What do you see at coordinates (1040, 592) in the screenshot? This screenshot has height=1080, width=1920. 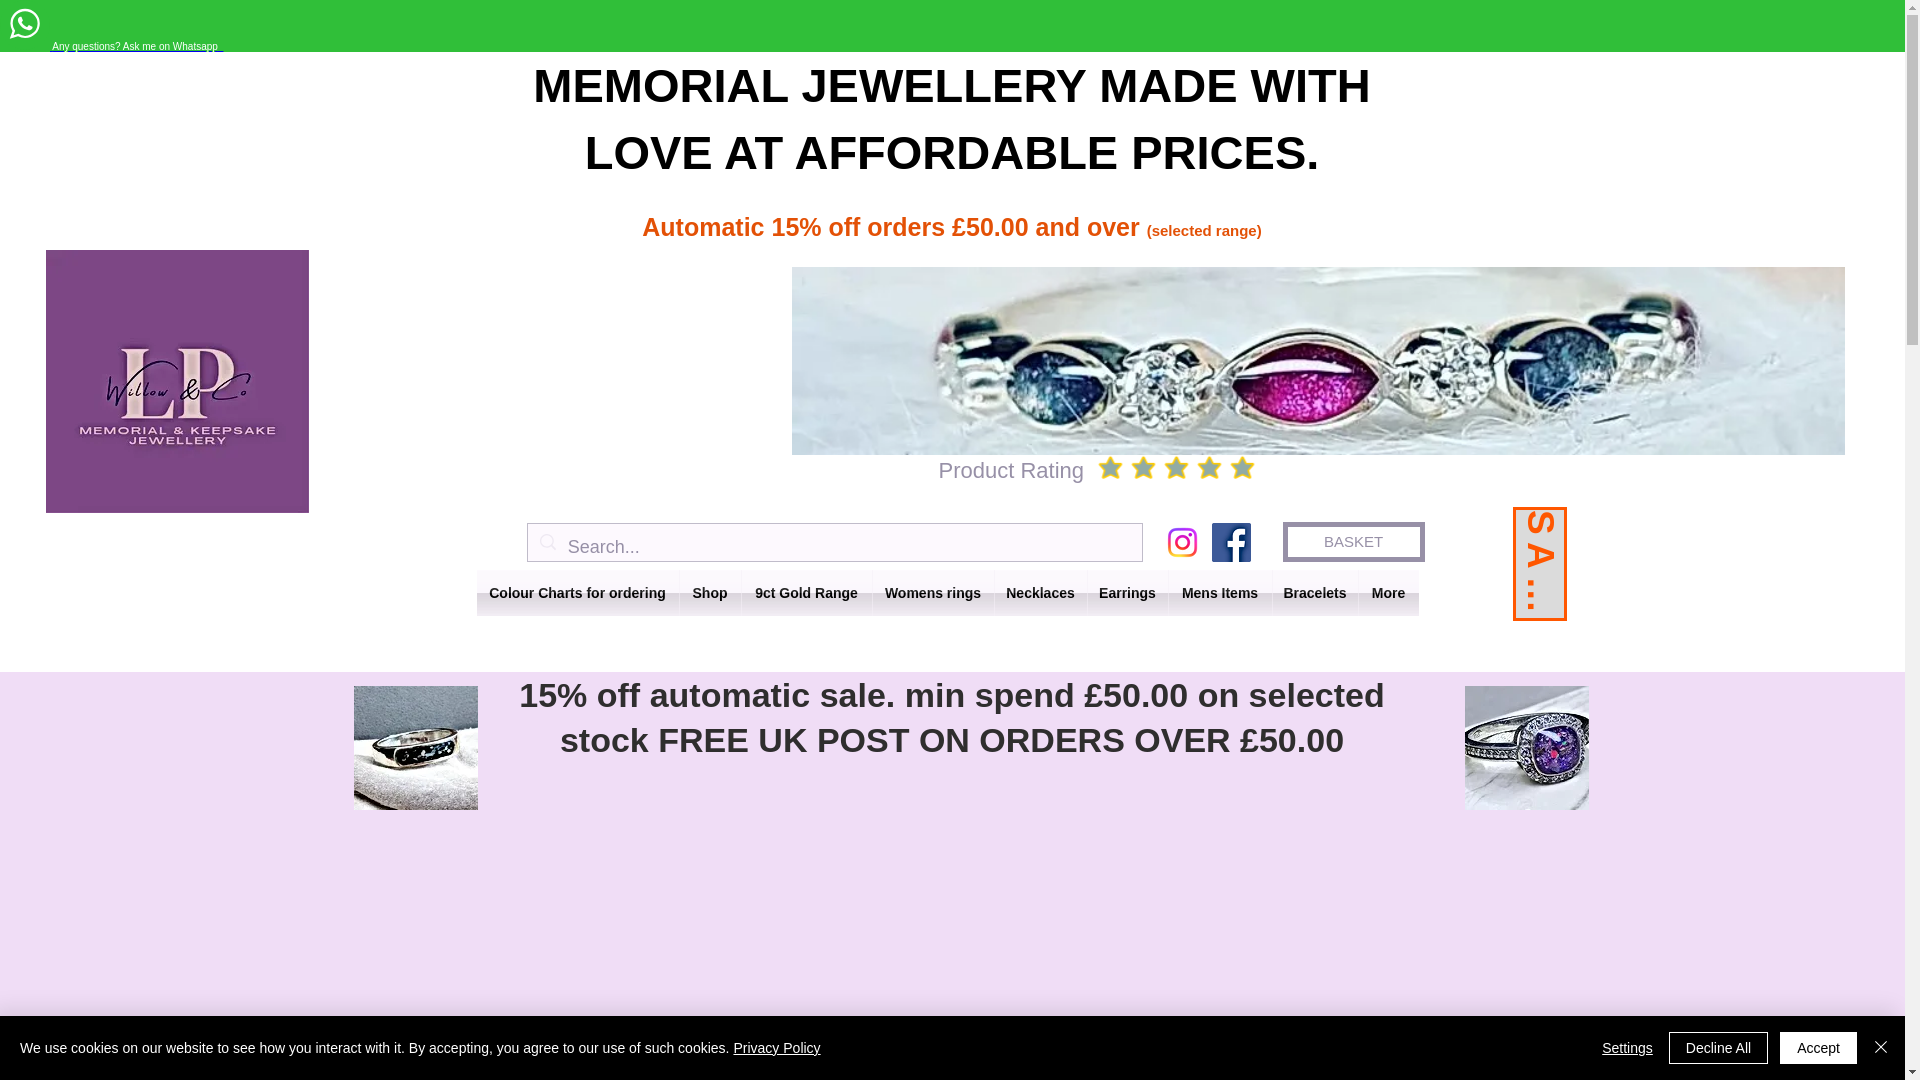 I see `Necklaces` at bounding box center [1040, 592].